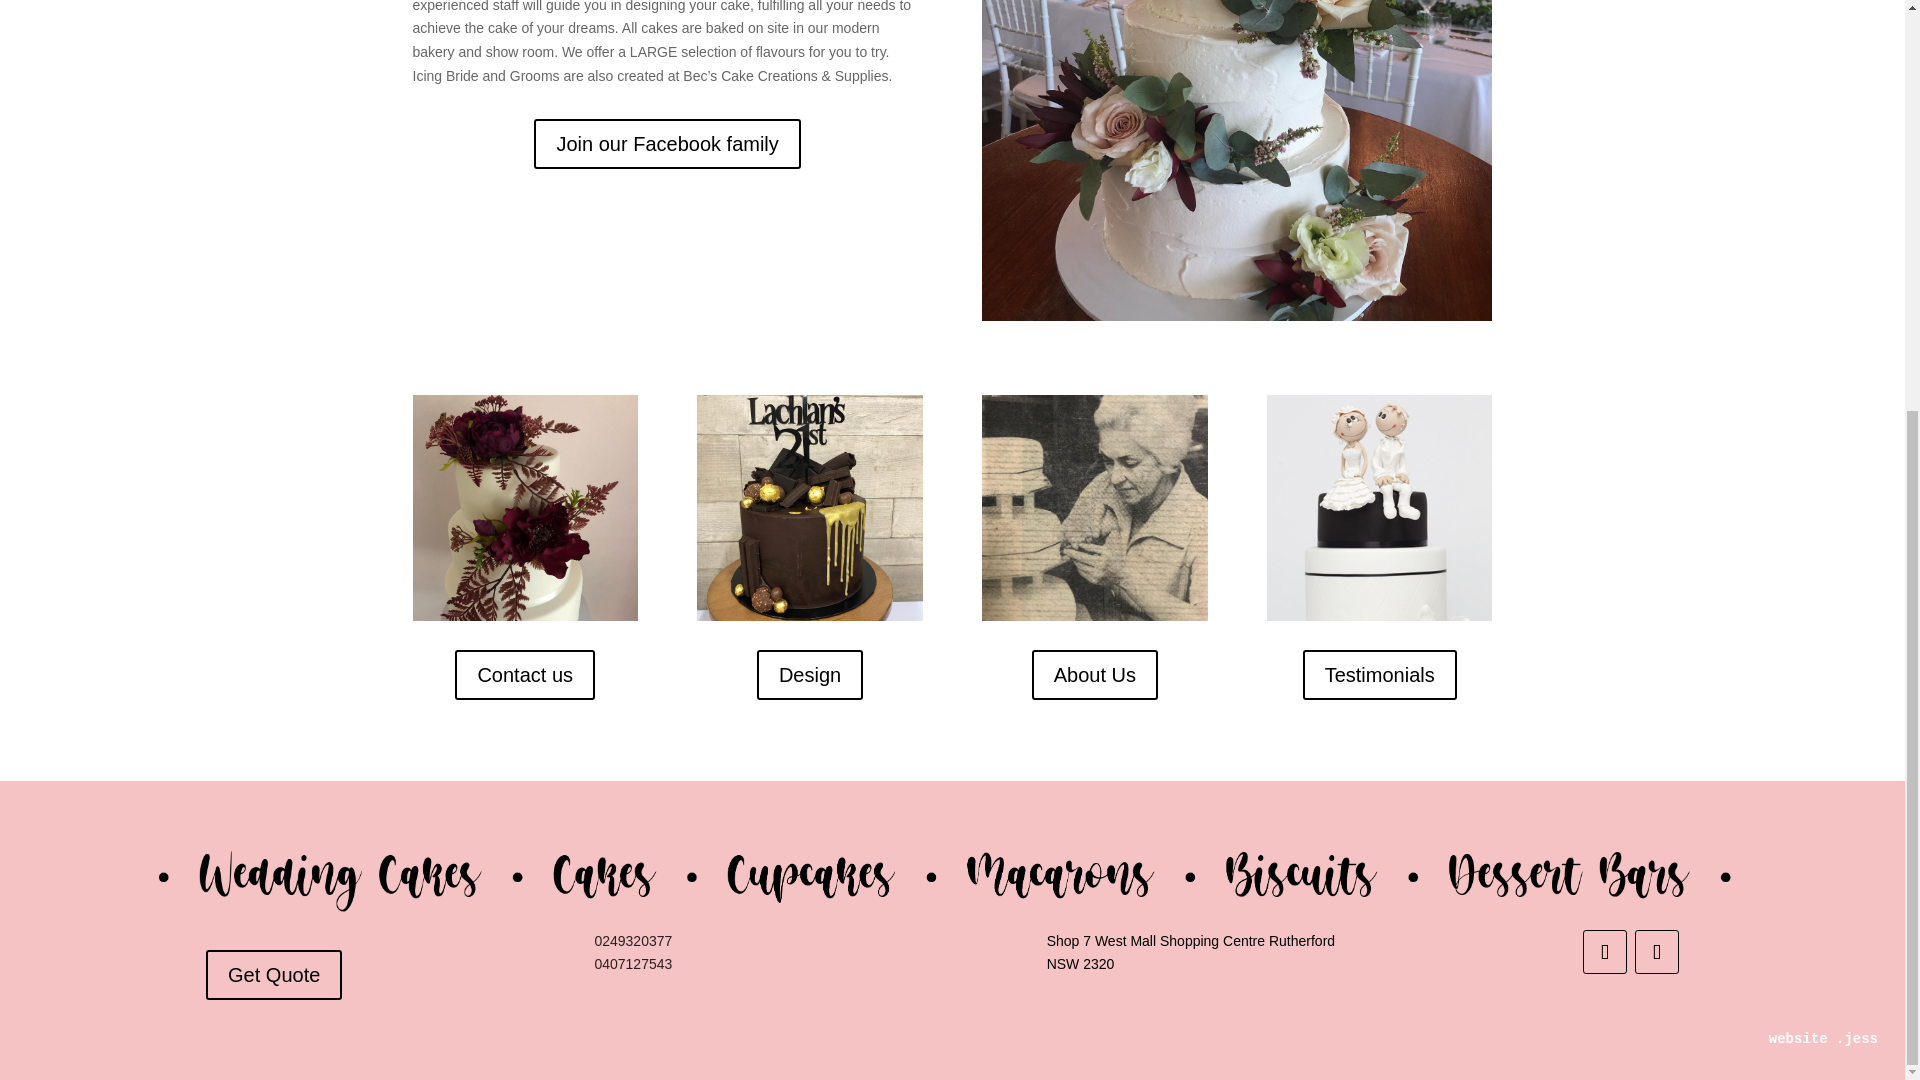 This screenshot has width=1920, height=1080. What do you see at coordinates (809, 674) in the screenshot?
I see `Design` at bounding box center [809, 674].